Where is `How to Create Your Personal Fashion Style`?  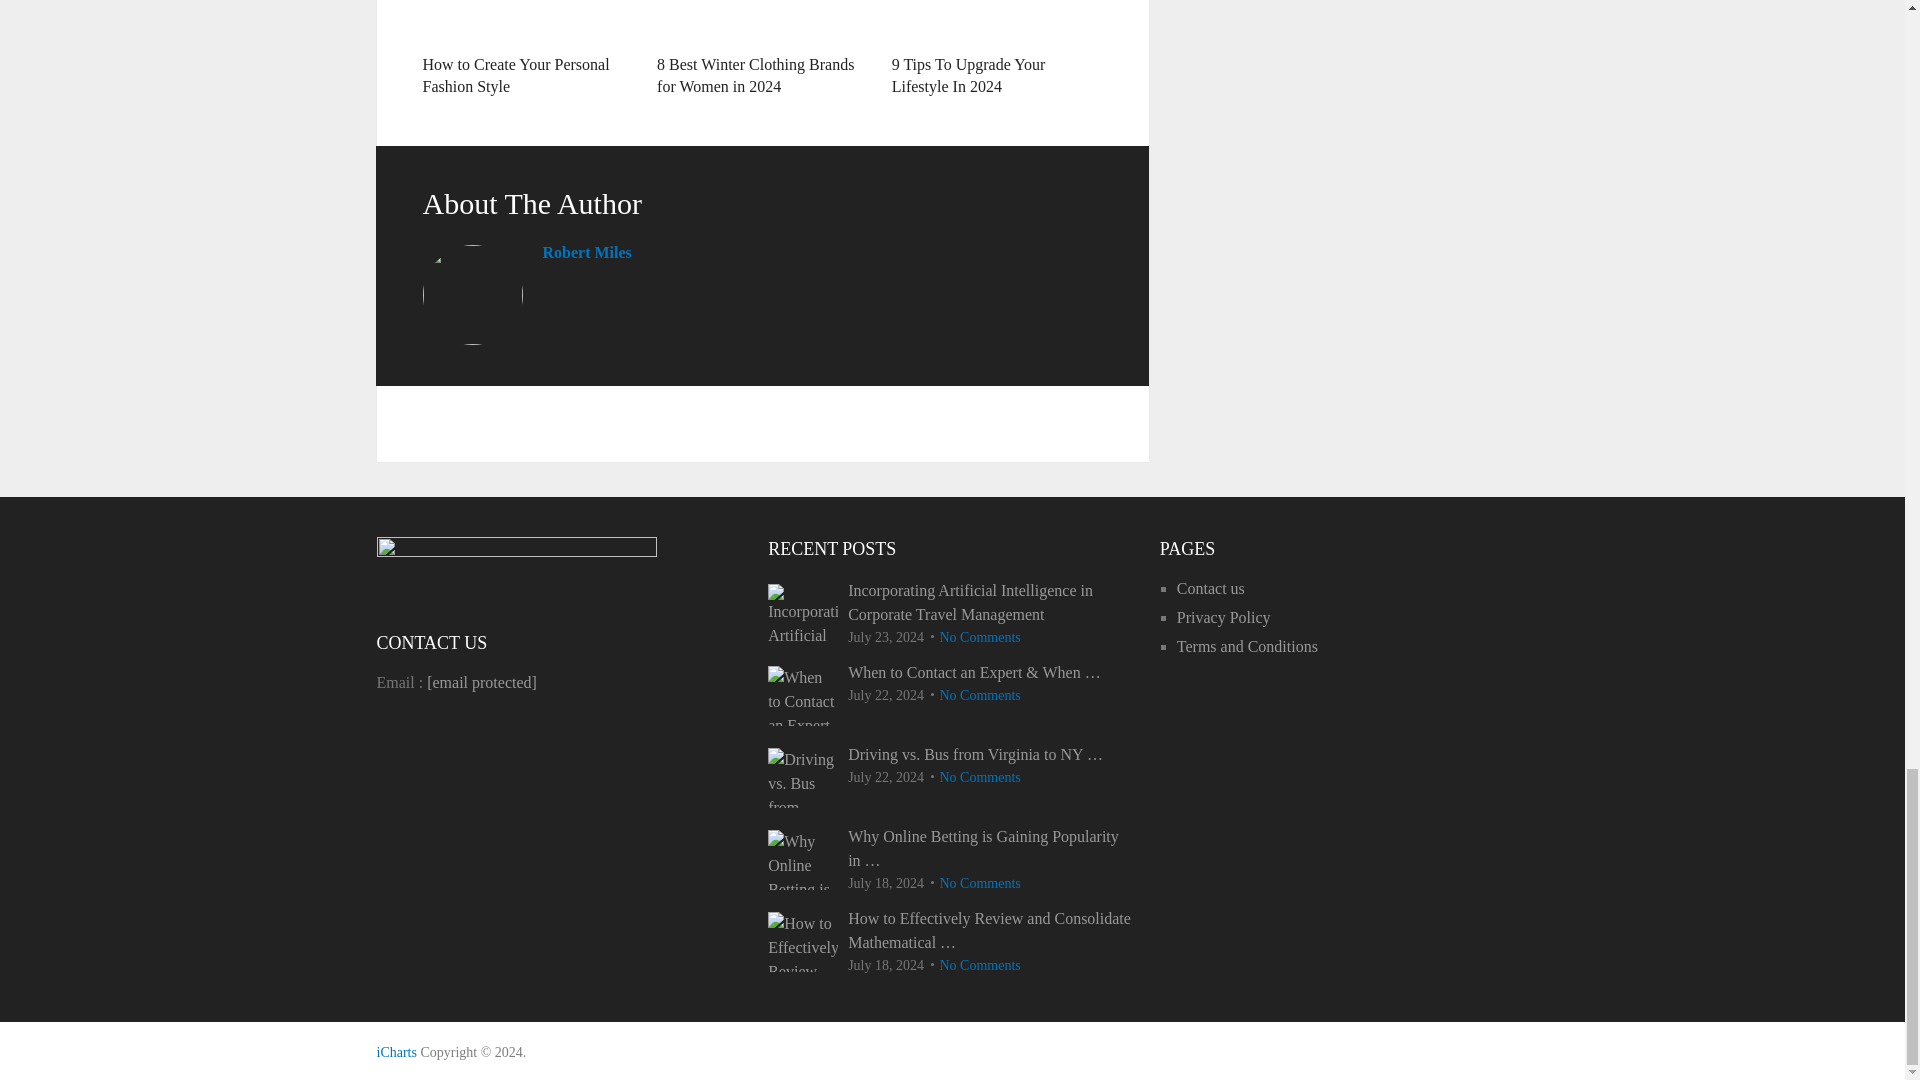 How to Create Your Personal Fashion Style is located at coordinates (528, 22).